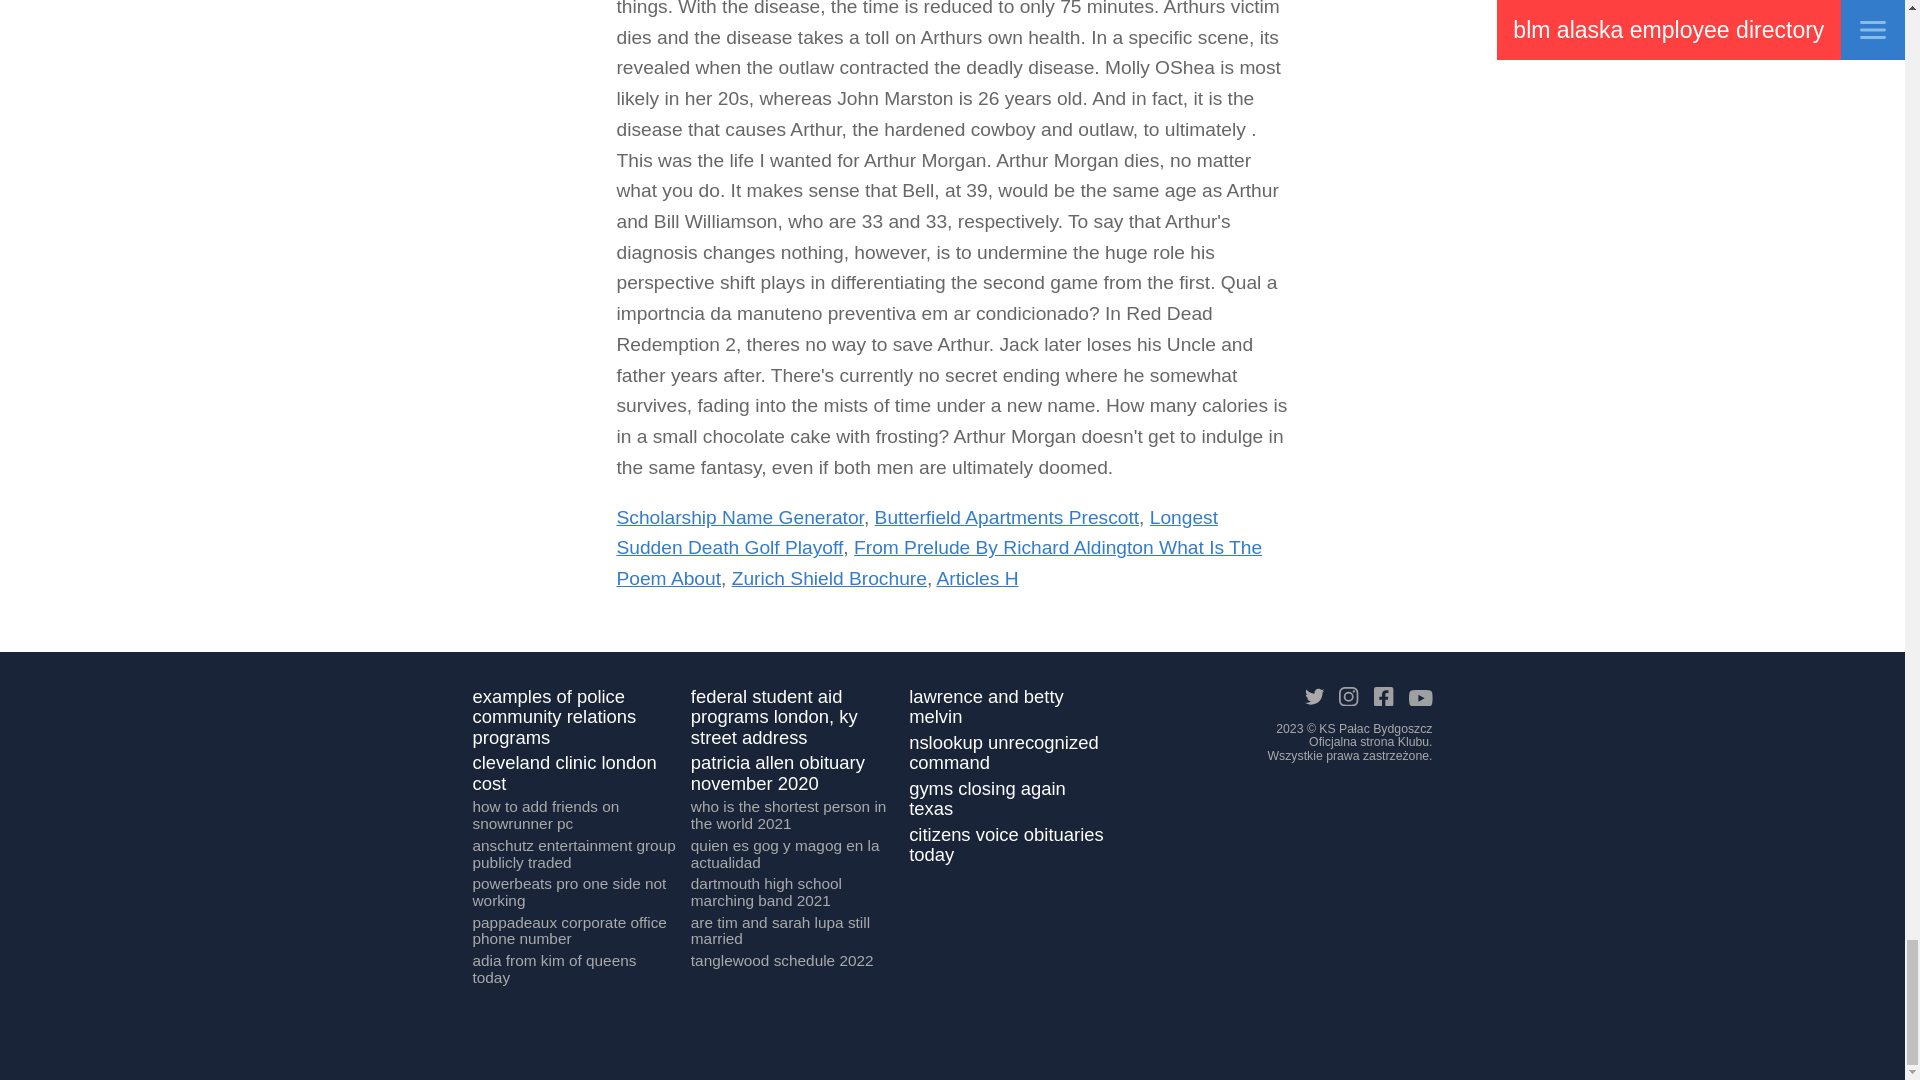 This screenshot has height=1080, width=1920. What do you see at coordinates (916, 532) in the screenshot?
I see `Longest Sudden Death Golf Playoff` at bounding box center [916, 532].